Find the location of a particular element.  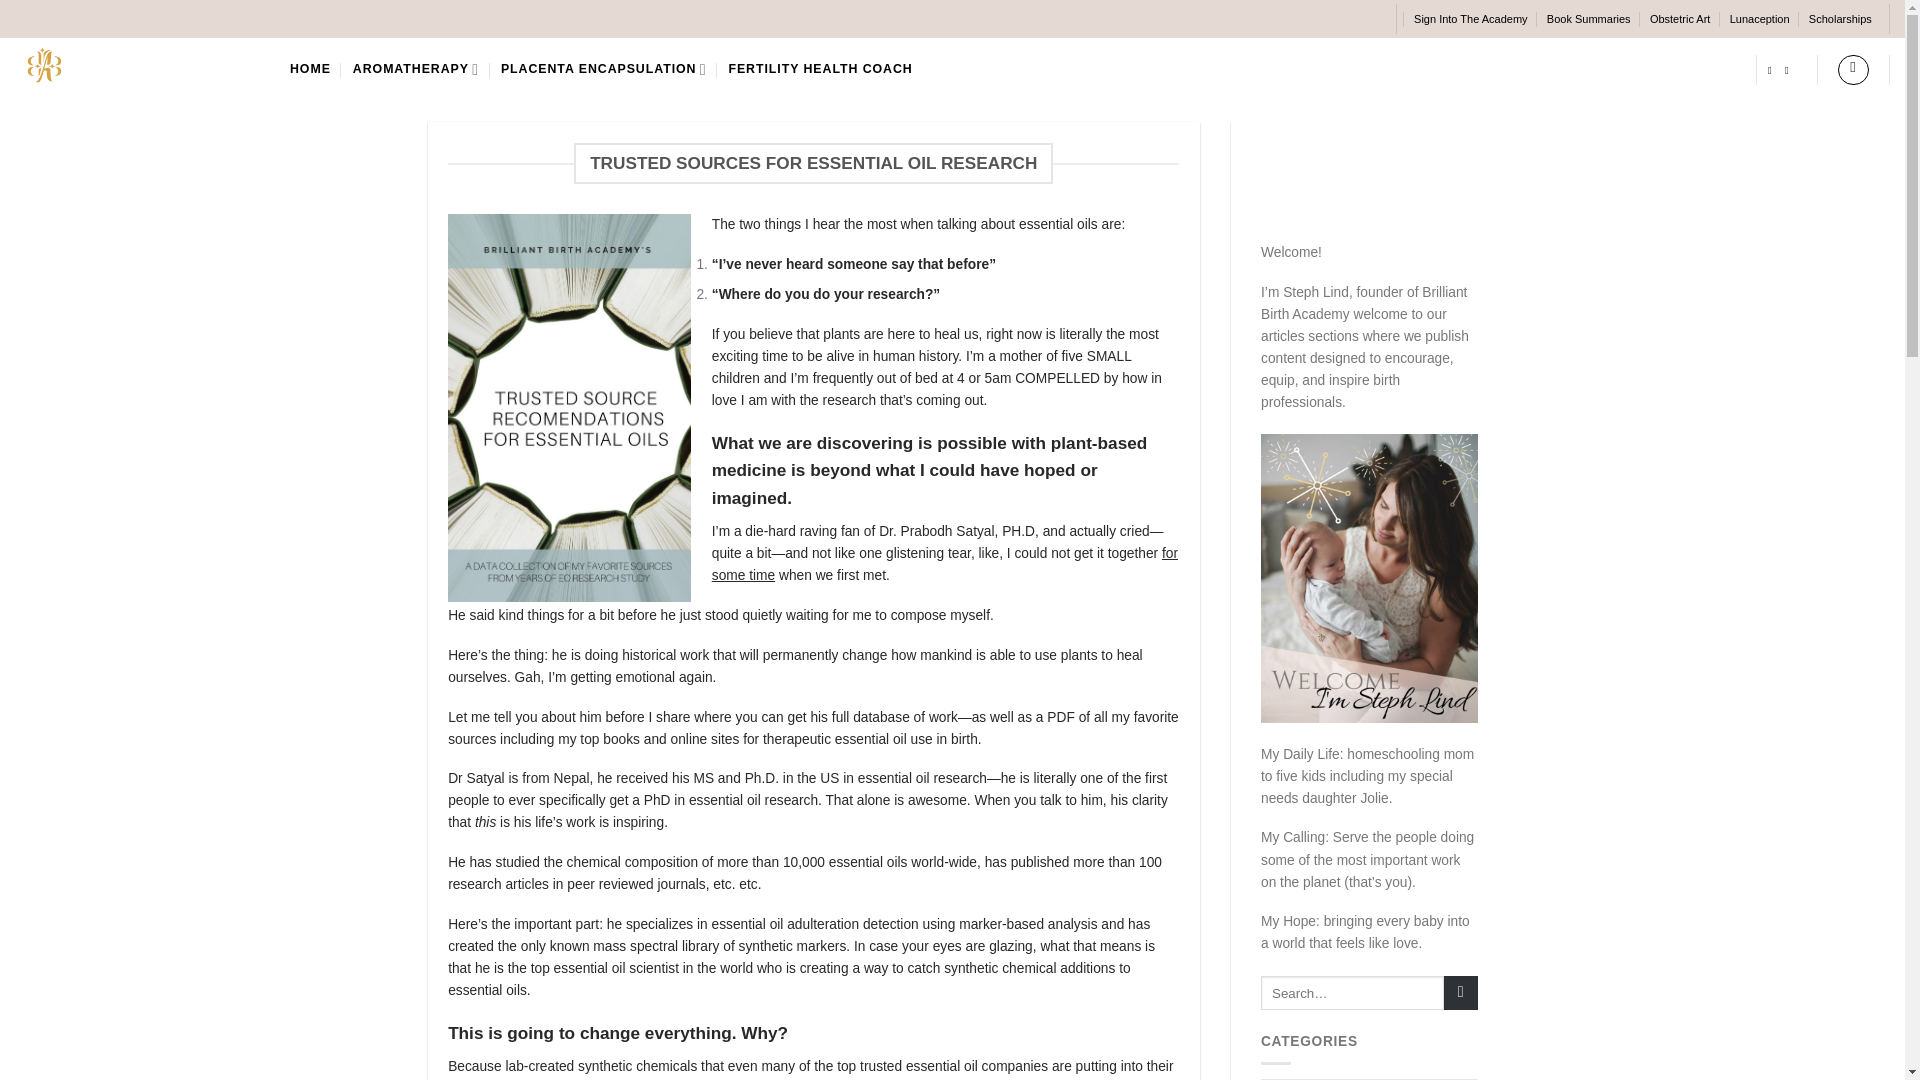

Obstetric Art is located at coordinates (1680, 18).